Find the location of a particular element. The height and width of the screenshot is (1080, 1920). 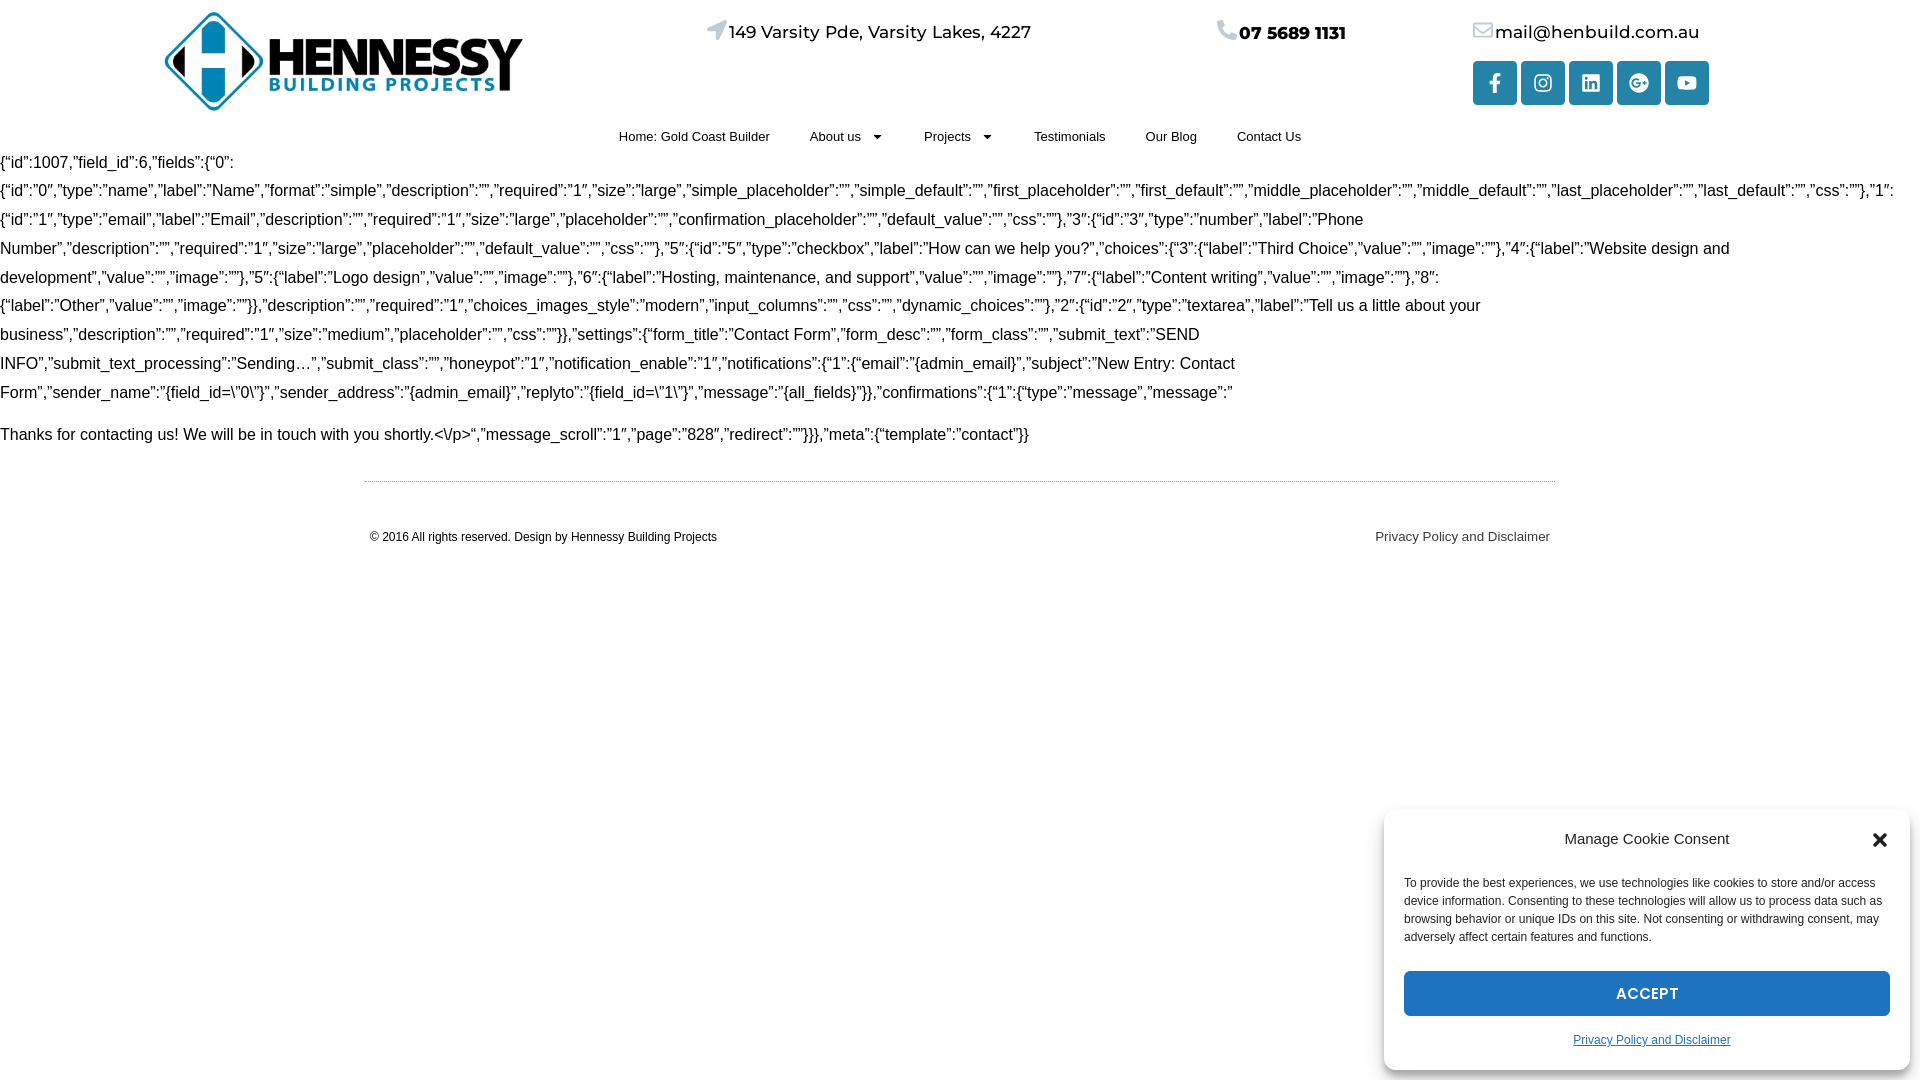

About us is located at coordinates (847, 136).